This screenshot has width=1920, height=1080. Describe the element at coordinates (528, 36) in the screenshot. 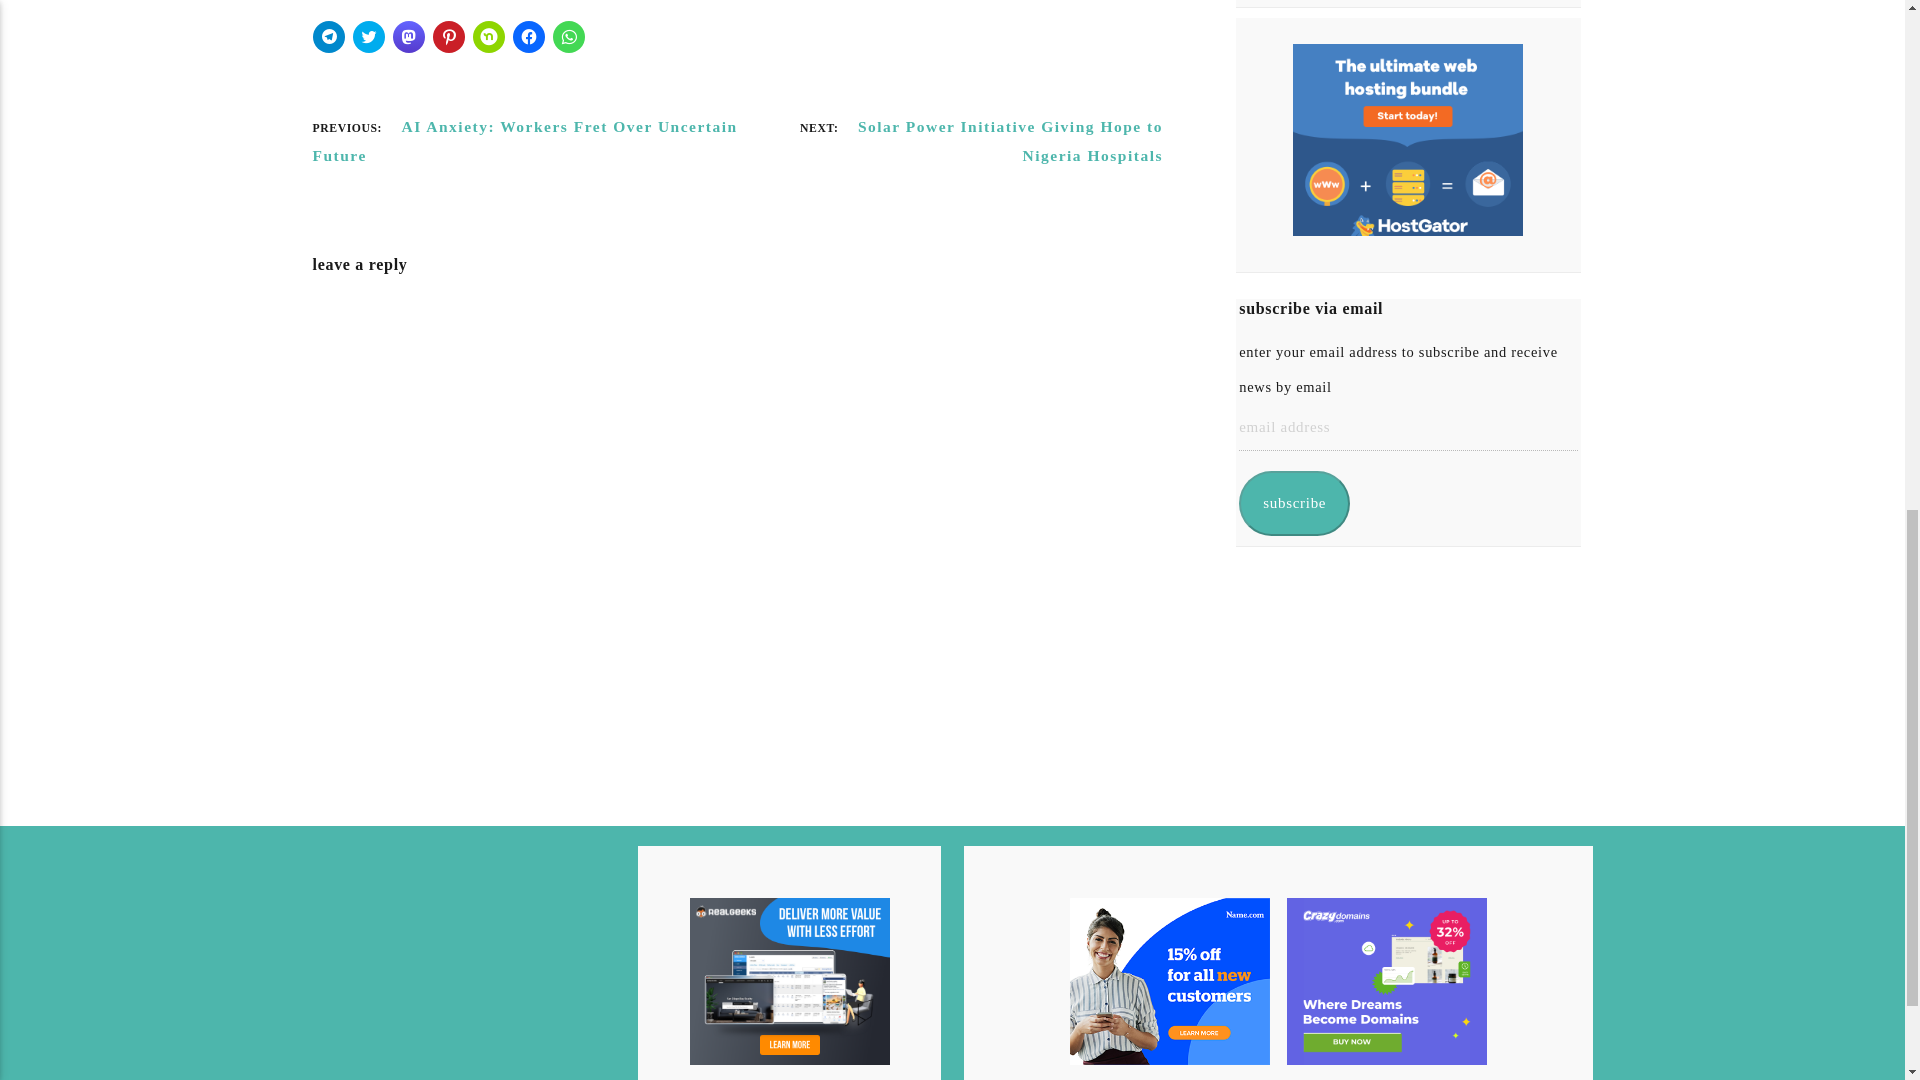

I see `Click to share on Facebook` at that location.